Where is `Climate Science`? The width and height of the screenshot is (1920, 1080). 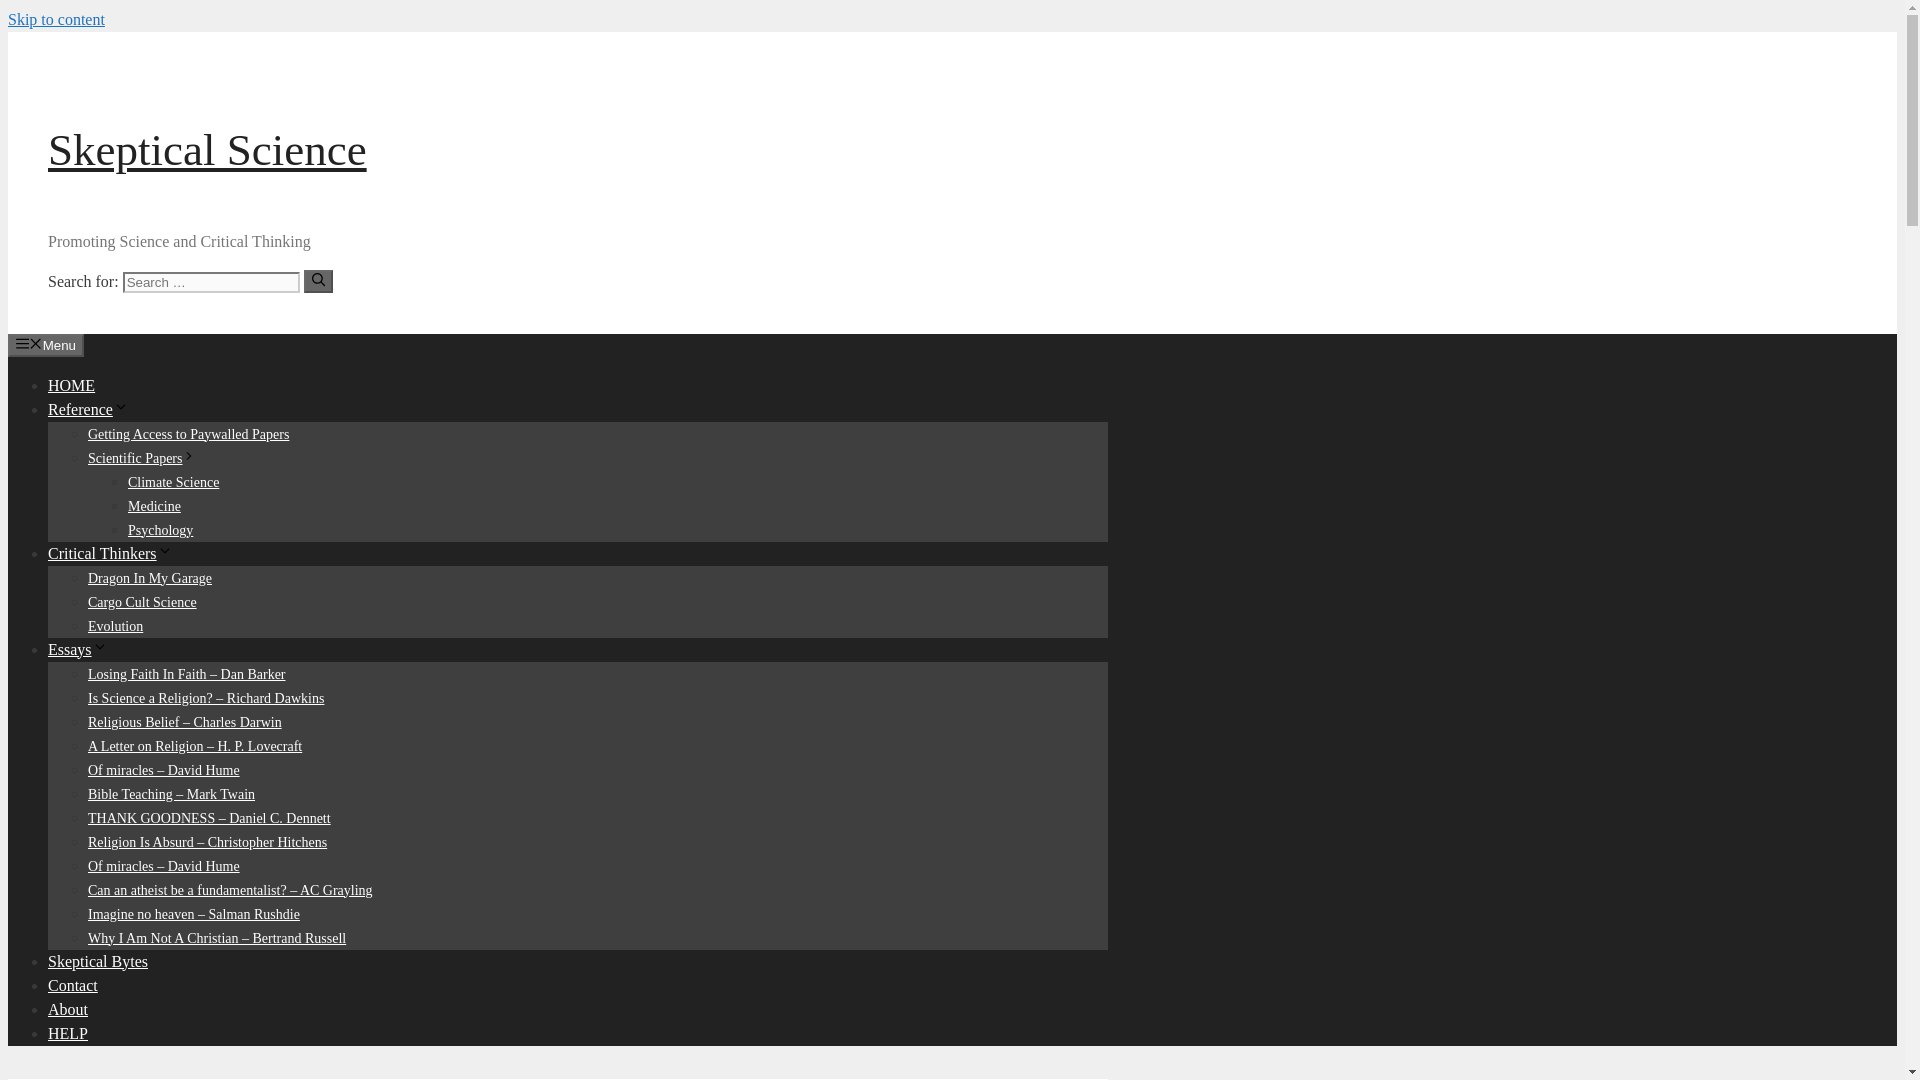 Climate Science is located at coordinates (173, 482).